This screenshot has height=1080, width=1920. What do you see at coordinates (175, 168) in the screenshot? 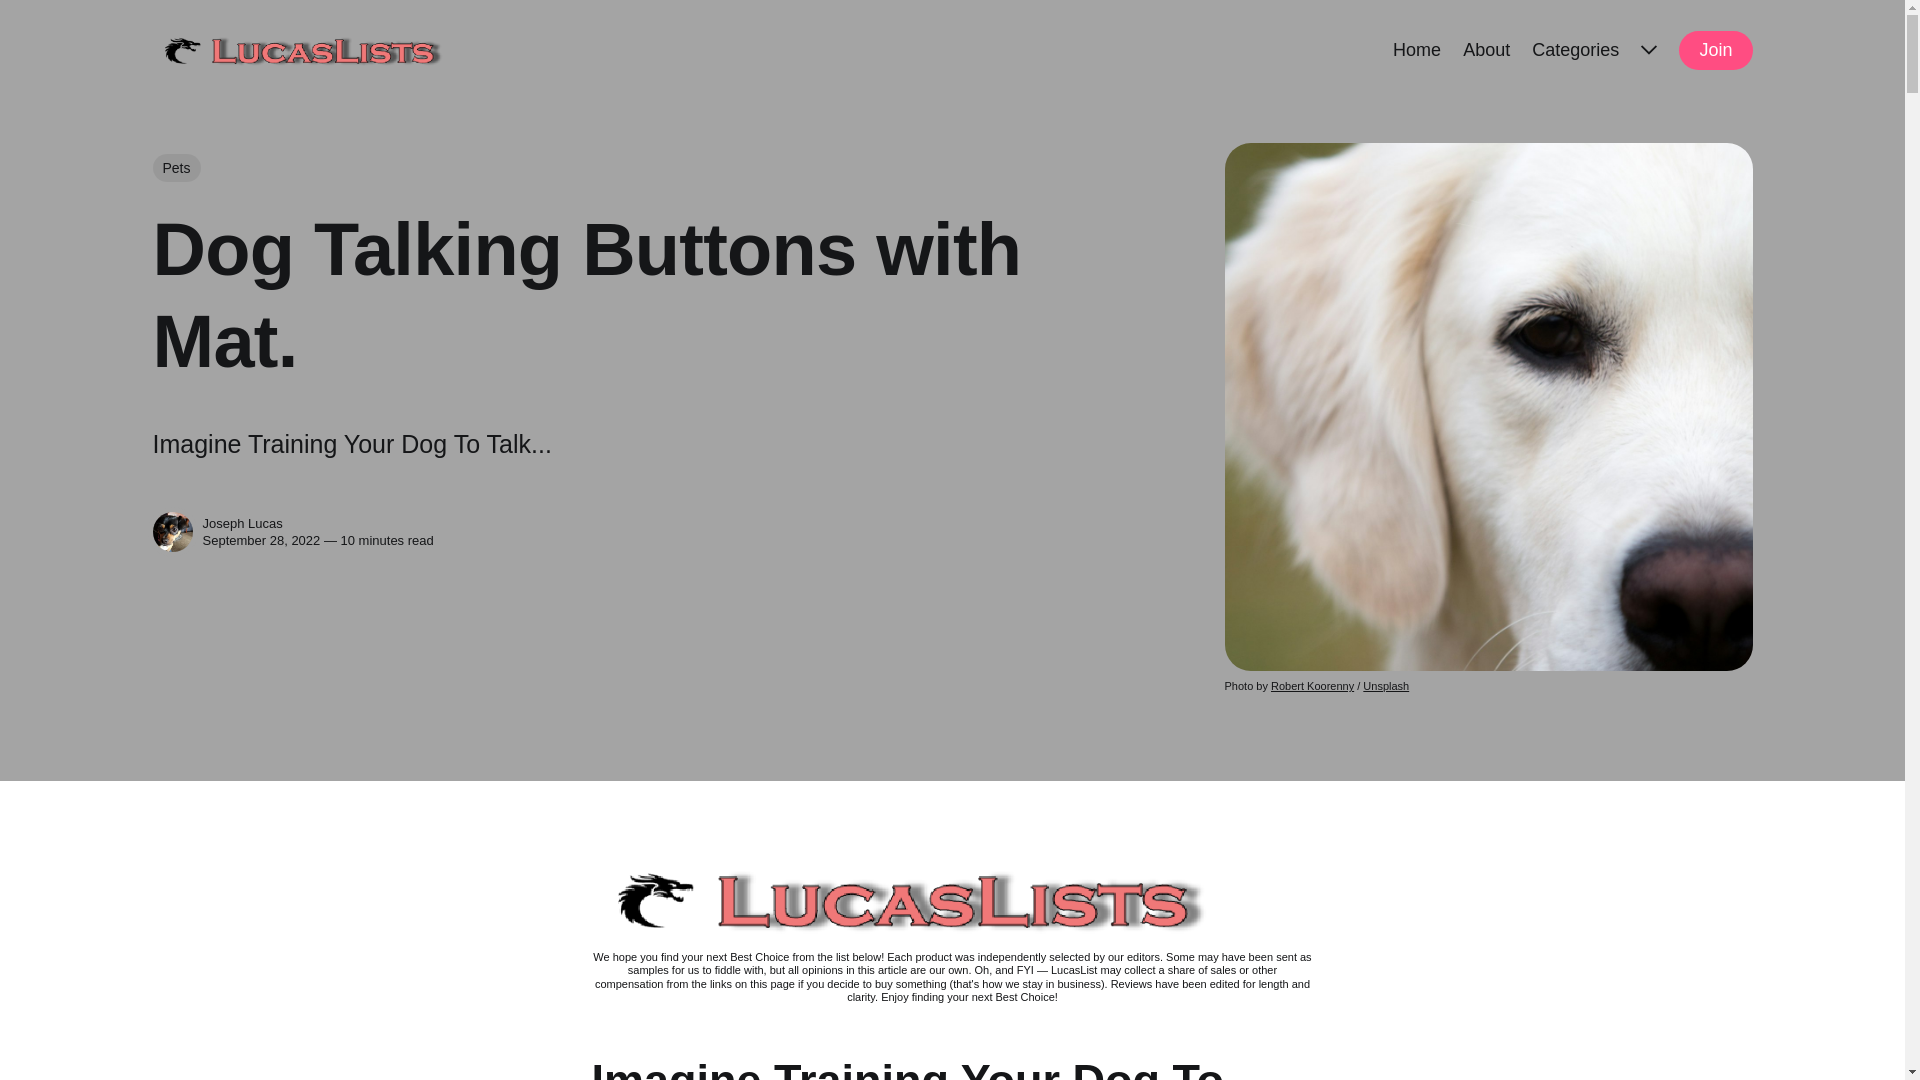
I see `Pets` at bounding box center [175, 168].